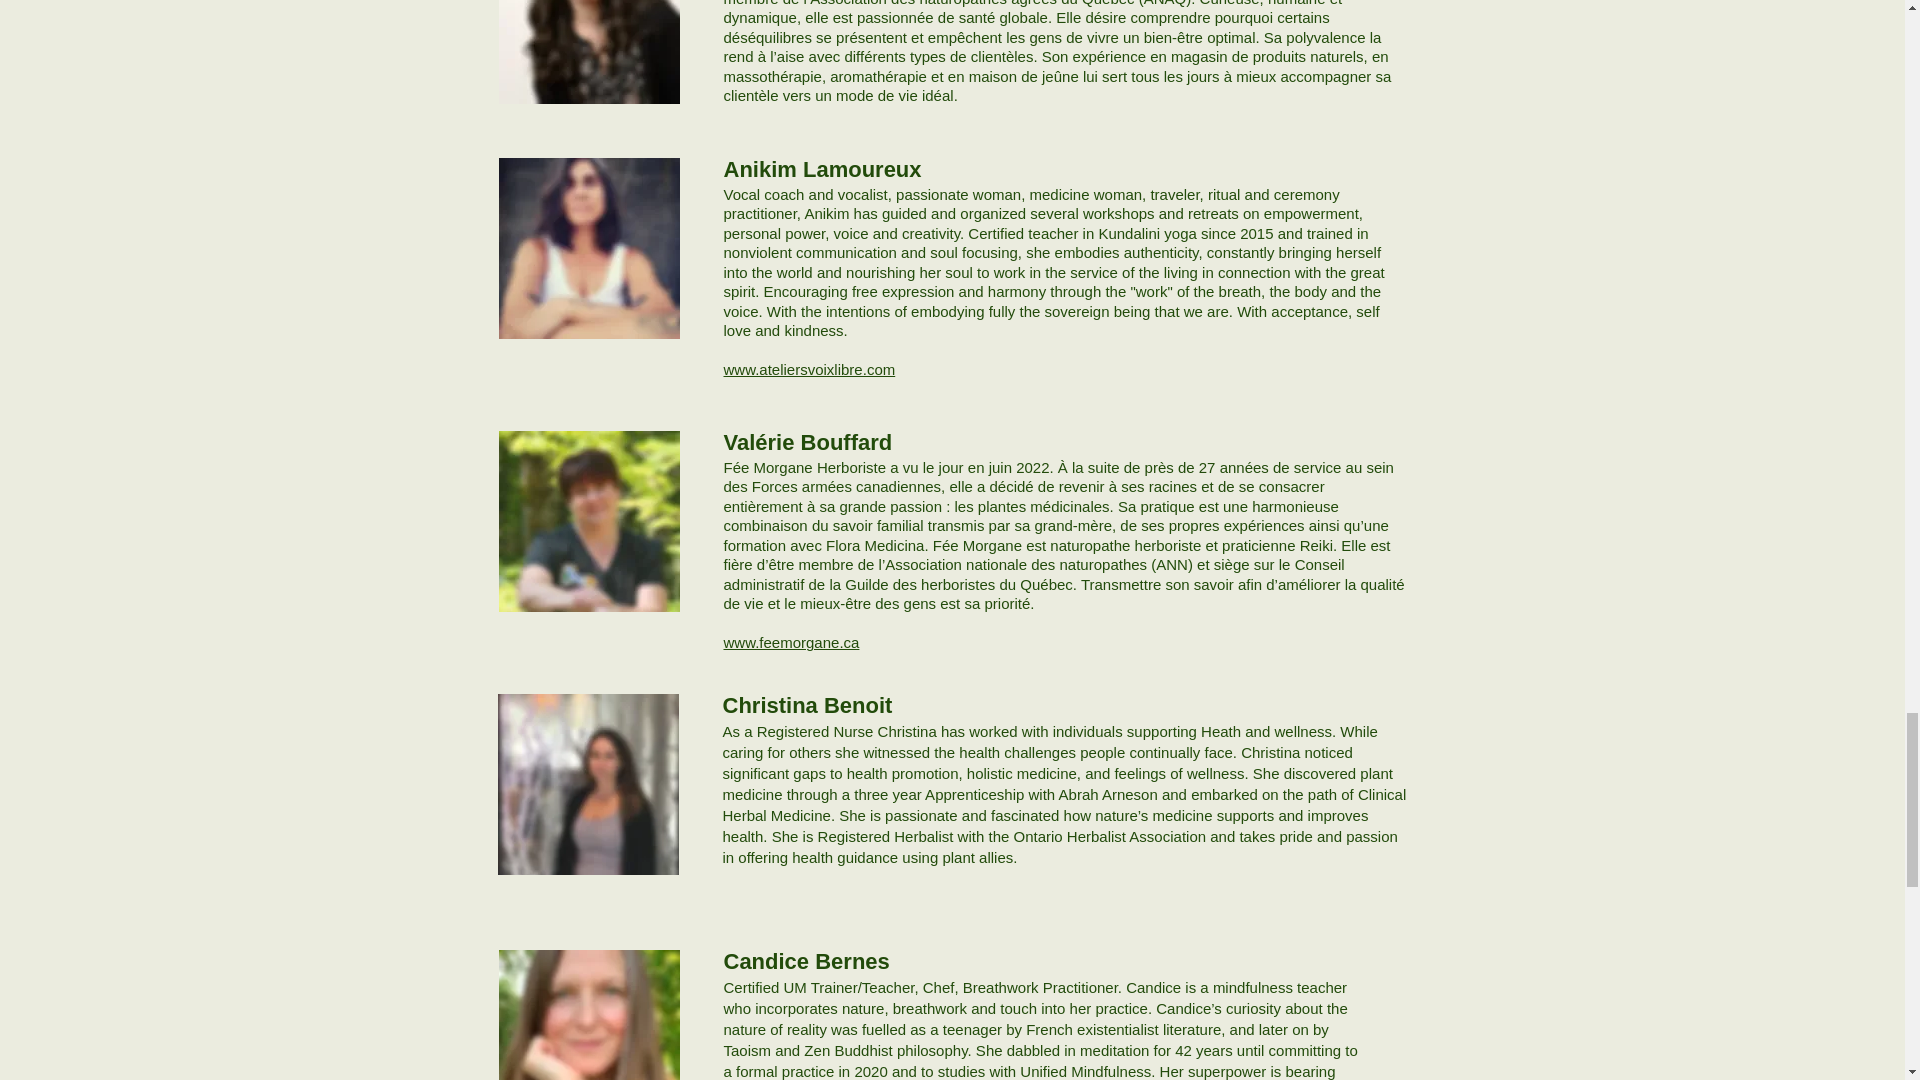  Describe the element at coordinates (588, 784) in the screenshot. I see `Abrah-portrait-2.jpeg` at that location.